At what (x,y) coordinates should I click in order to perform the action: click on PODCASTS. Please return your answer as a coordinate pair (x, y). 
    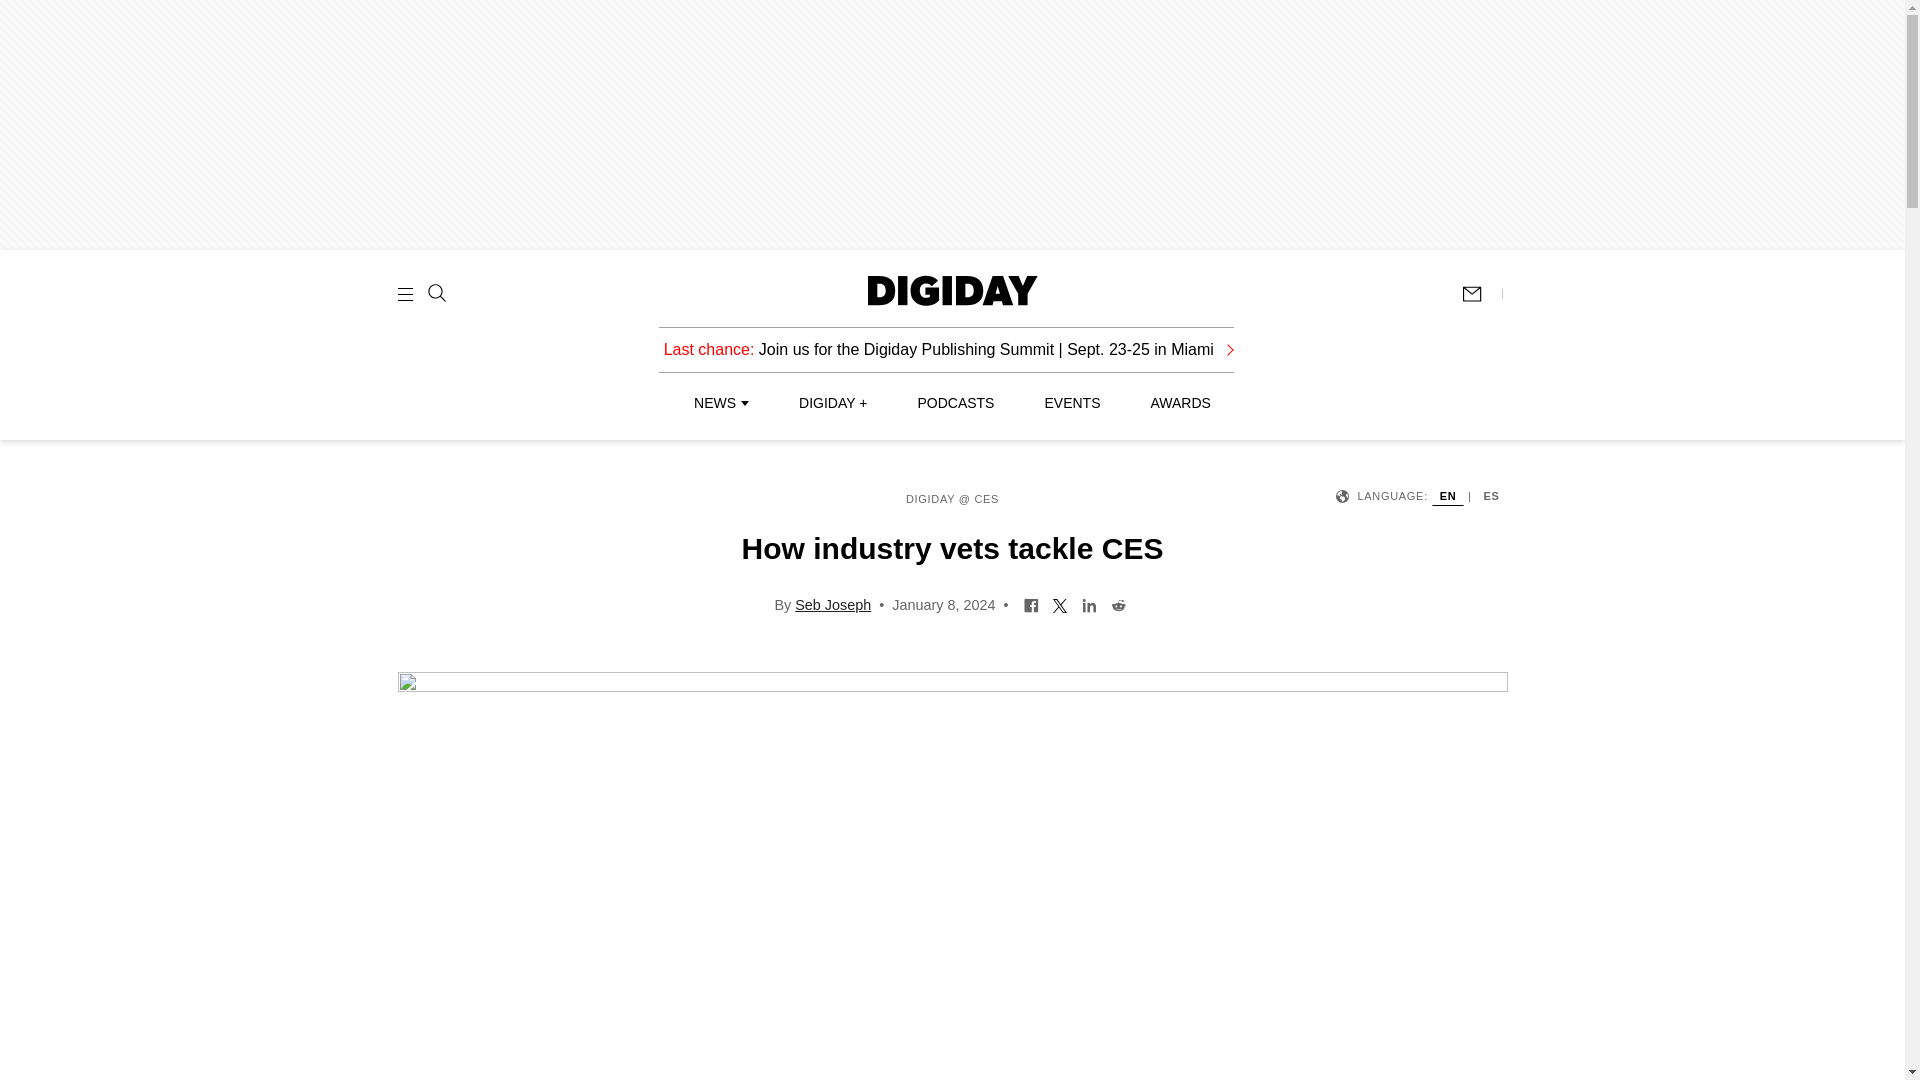
    Looking at the image, I should click on (956, 403).